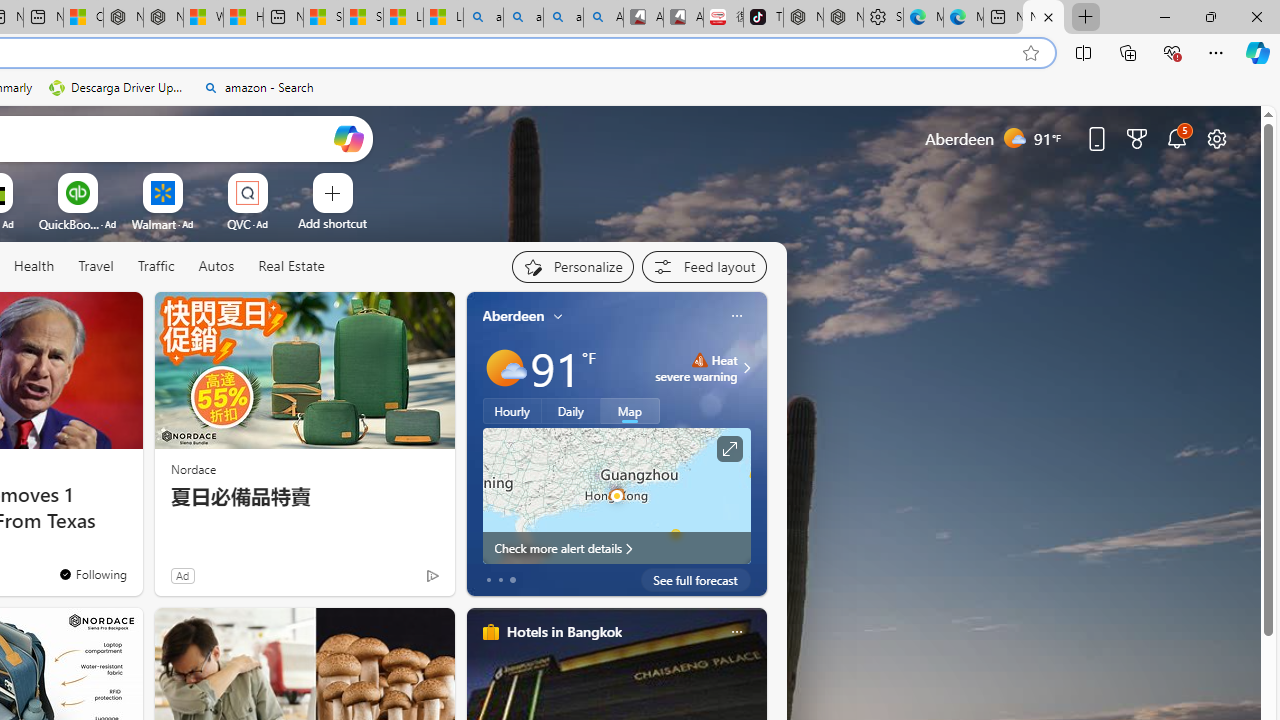 This screenshot has width=1280, height=720. Describe the element at coordinates (92, 573) in the screenshot. I see `You're following Newsweek` at that location.